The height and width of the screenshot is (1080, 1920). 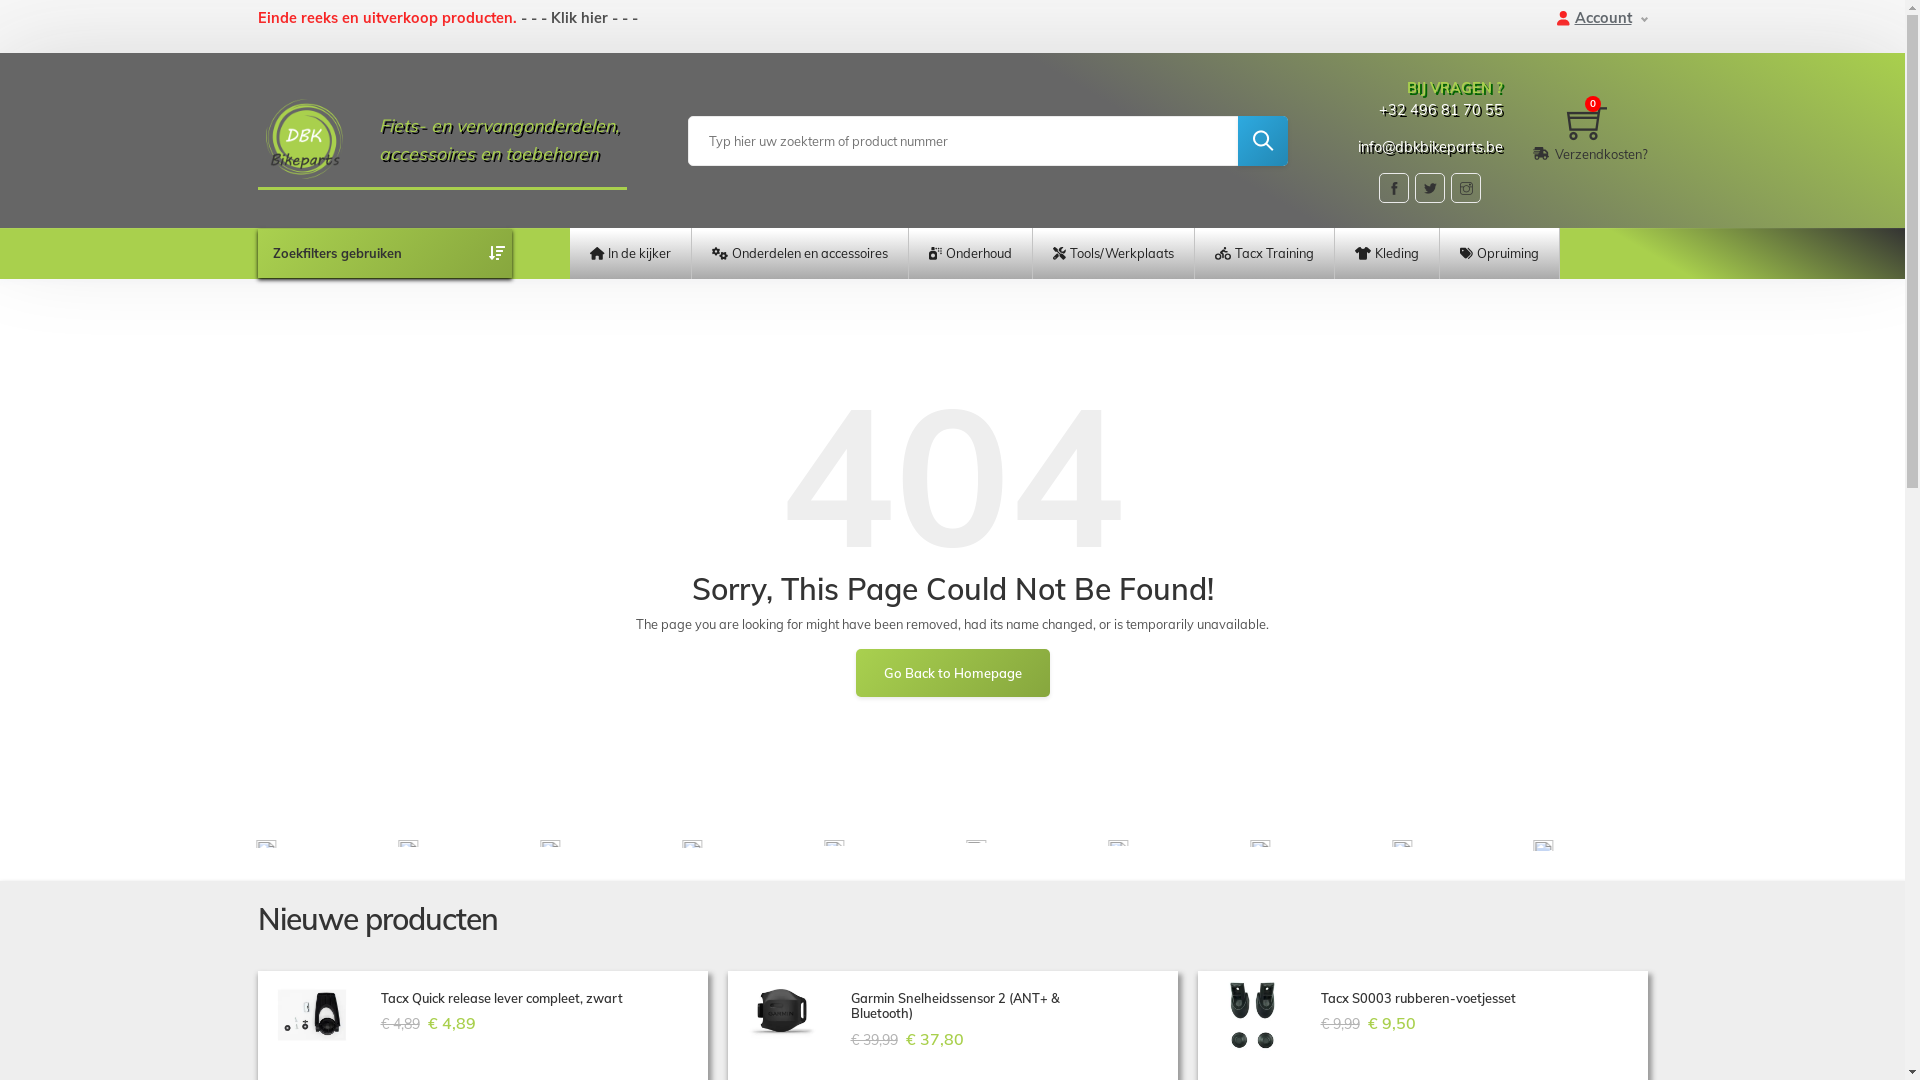 What do you see at coordinates (578, 18) in the screenshot?
I see `- - - Klik hier - - -` at bounding box center [578, 18].